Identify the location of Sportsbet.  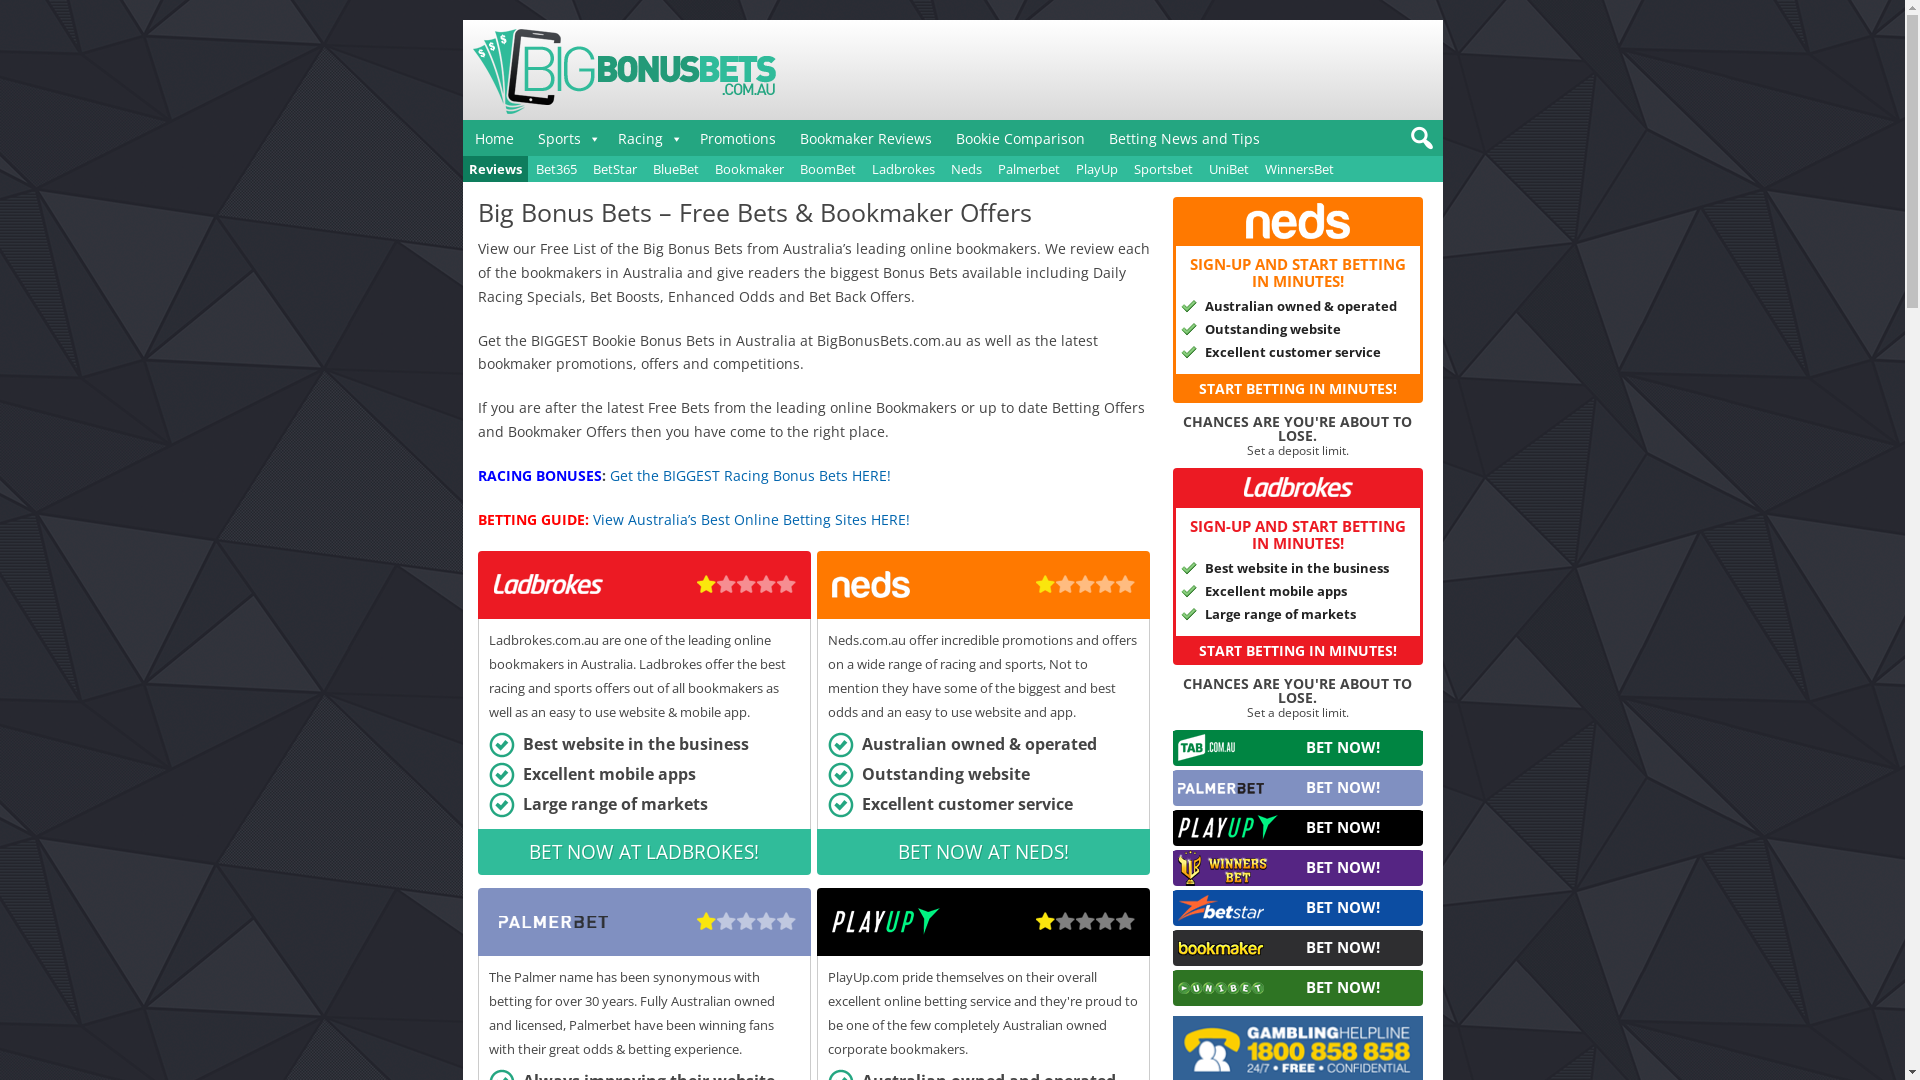
(1164, 168).